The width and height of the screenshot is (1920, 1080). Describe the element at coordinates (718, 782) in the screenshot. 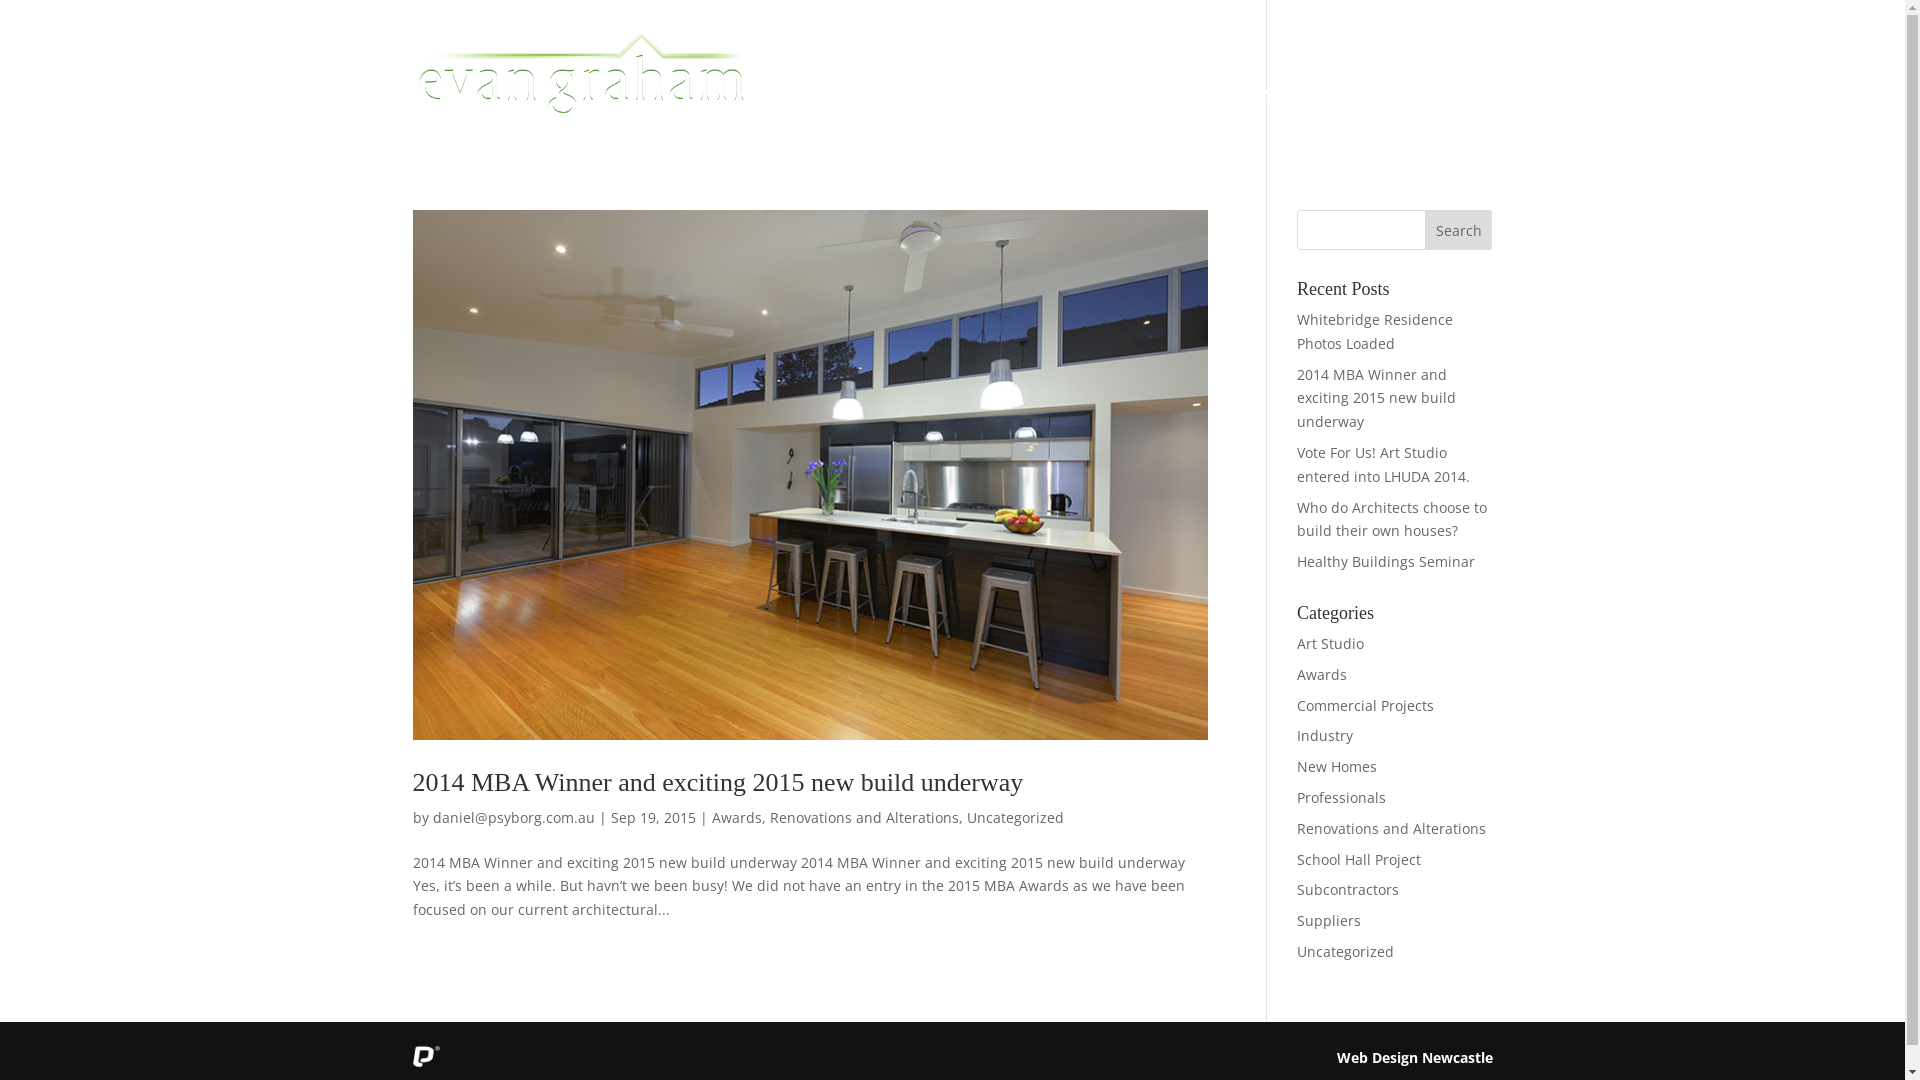

I see `2014 MBA Winner and exciting 2015 new build underway` at that location.